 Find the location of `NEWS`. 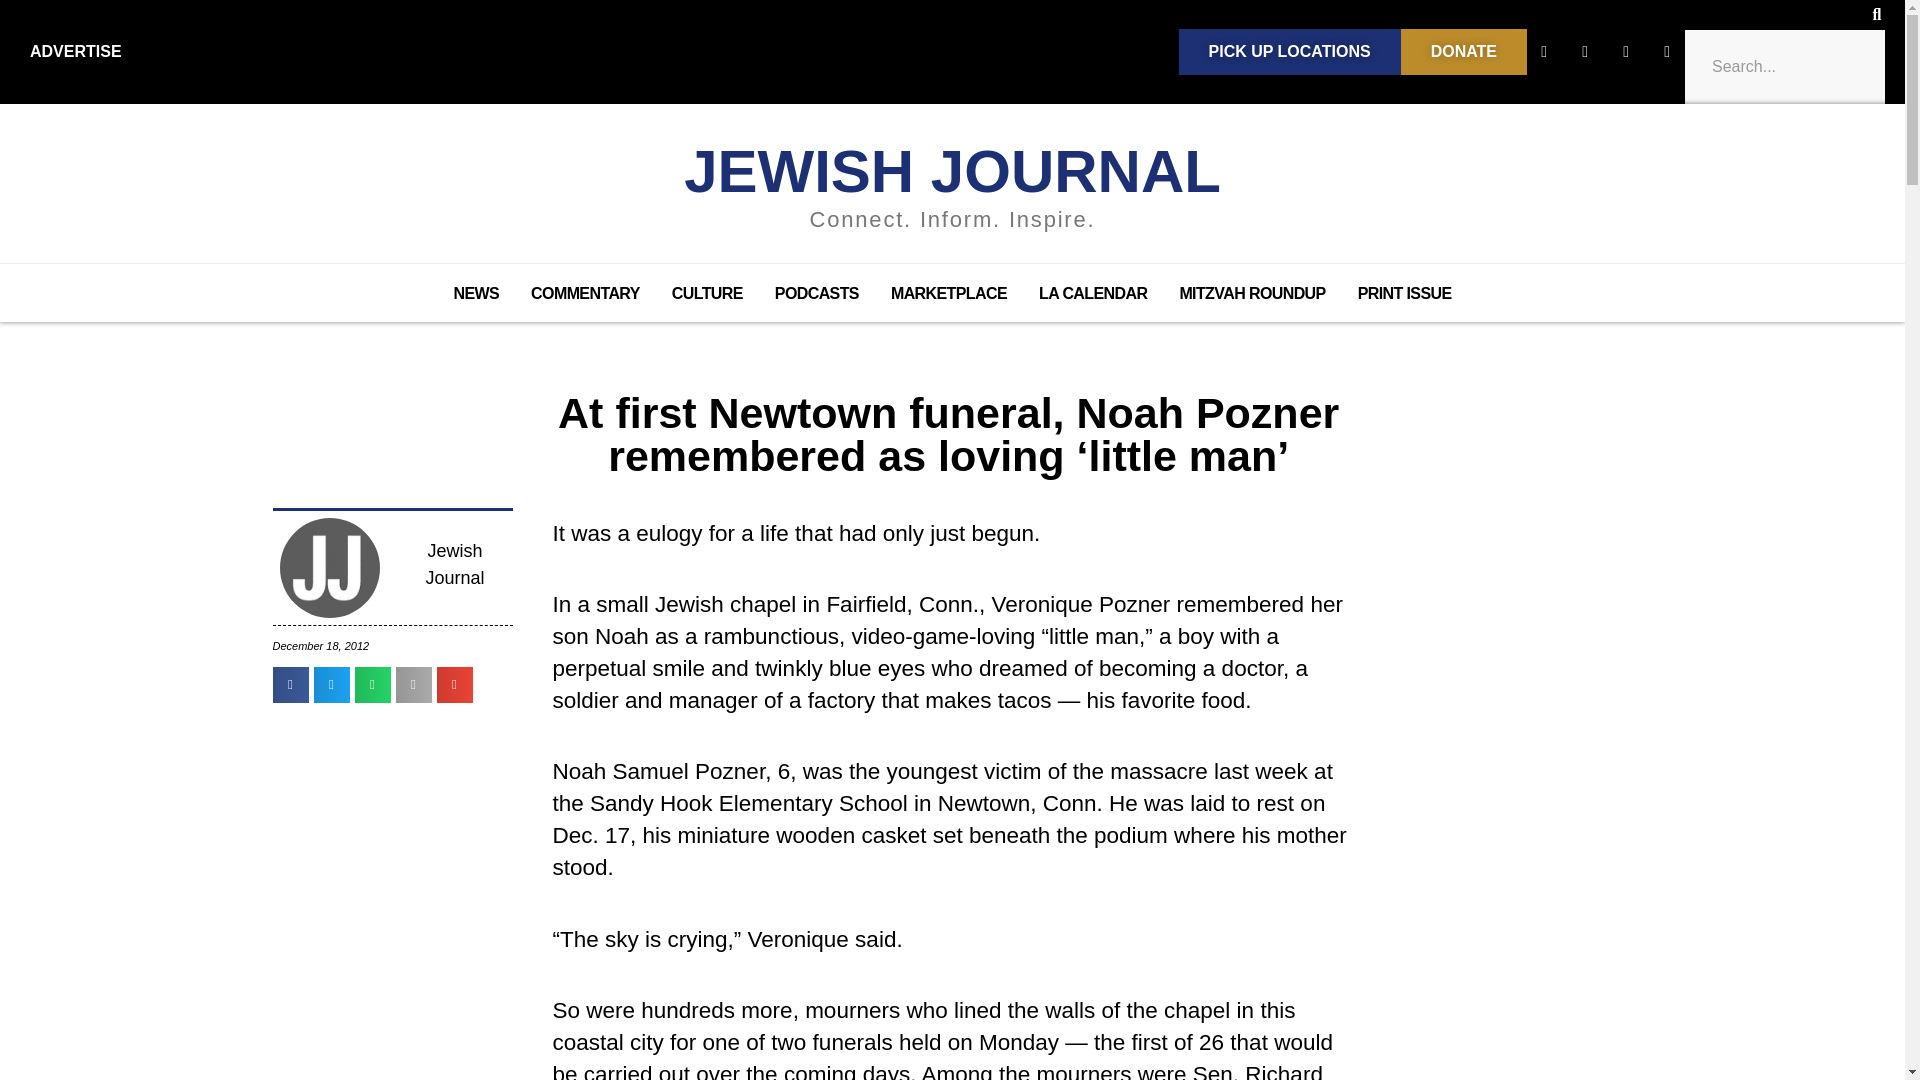

NEWS is located at coordinates (476, 293).